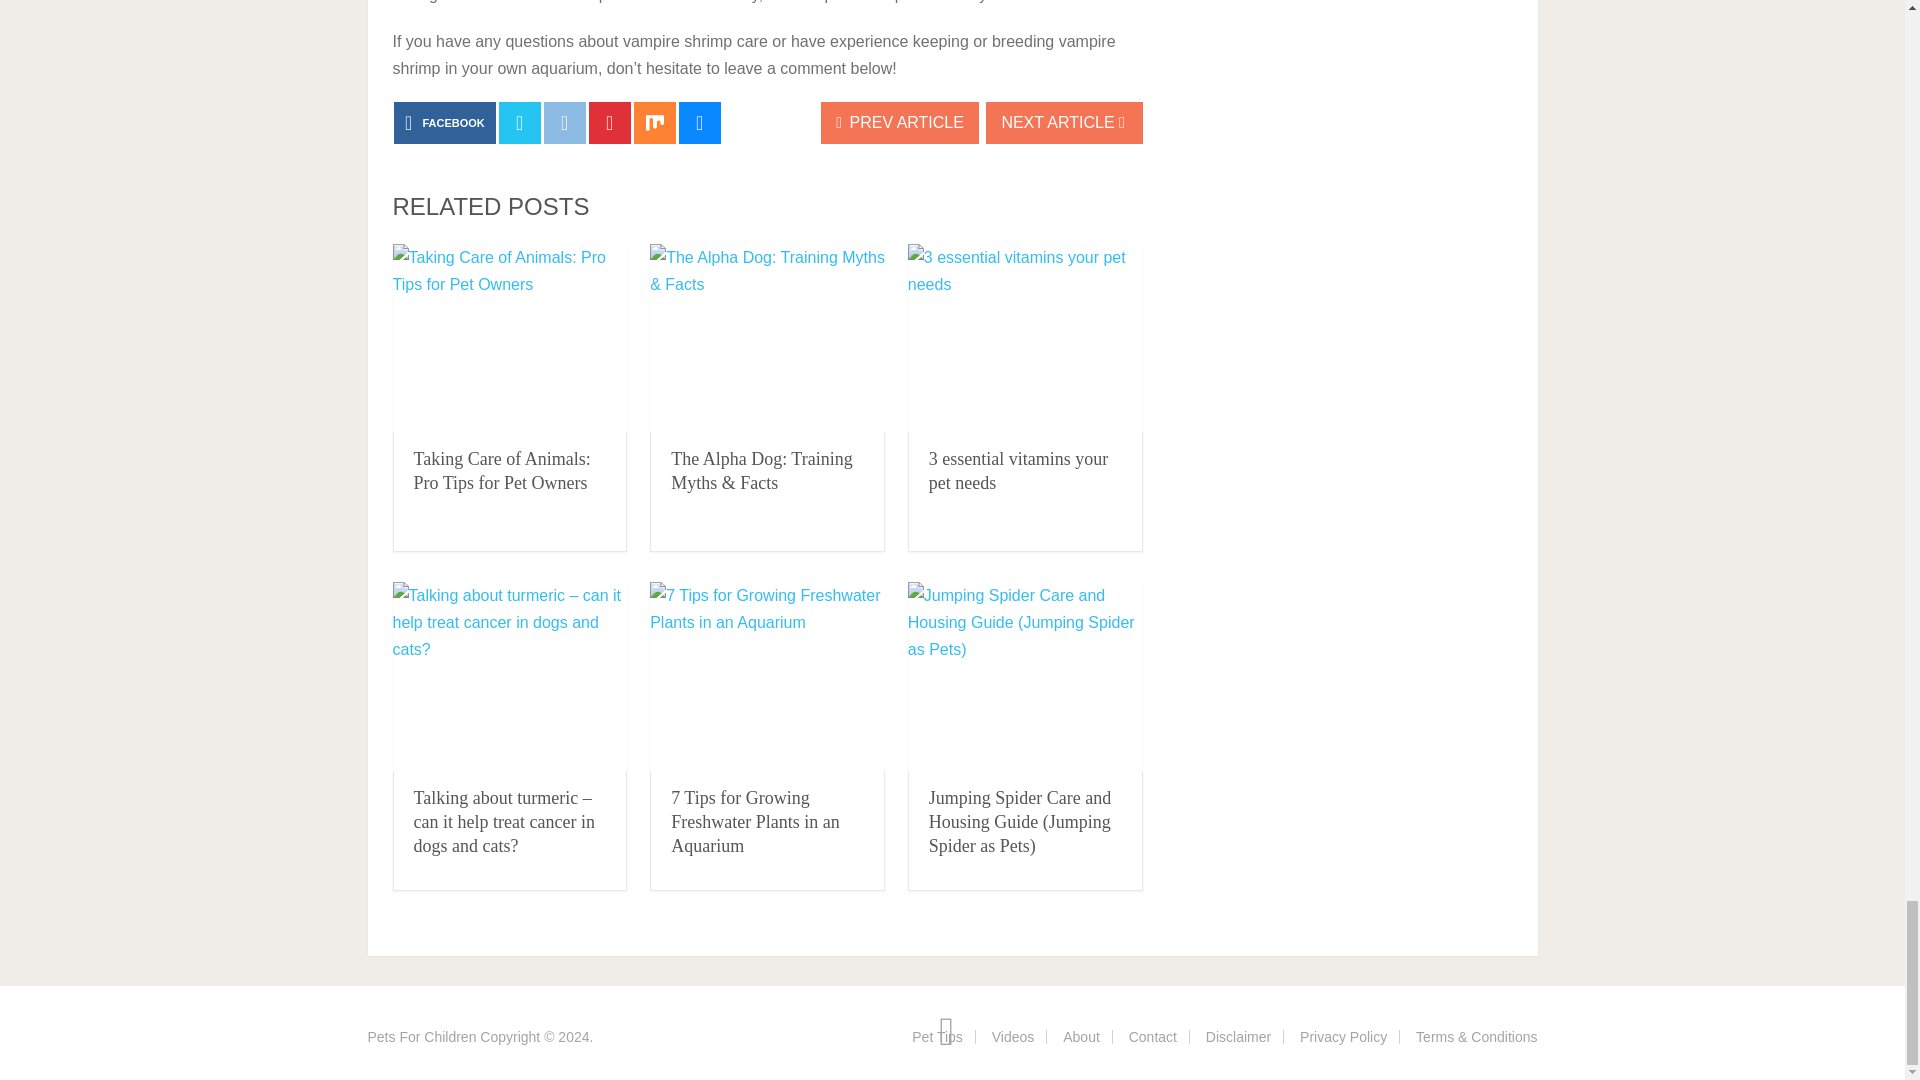 The height and width of the screenshot is (1080, 1920). What do you see at coordinates (509, 338) in the screenshot?
I see `Taking Care of Animals: Pro Tips for Pet Owners` at bounding box center [509, 338].